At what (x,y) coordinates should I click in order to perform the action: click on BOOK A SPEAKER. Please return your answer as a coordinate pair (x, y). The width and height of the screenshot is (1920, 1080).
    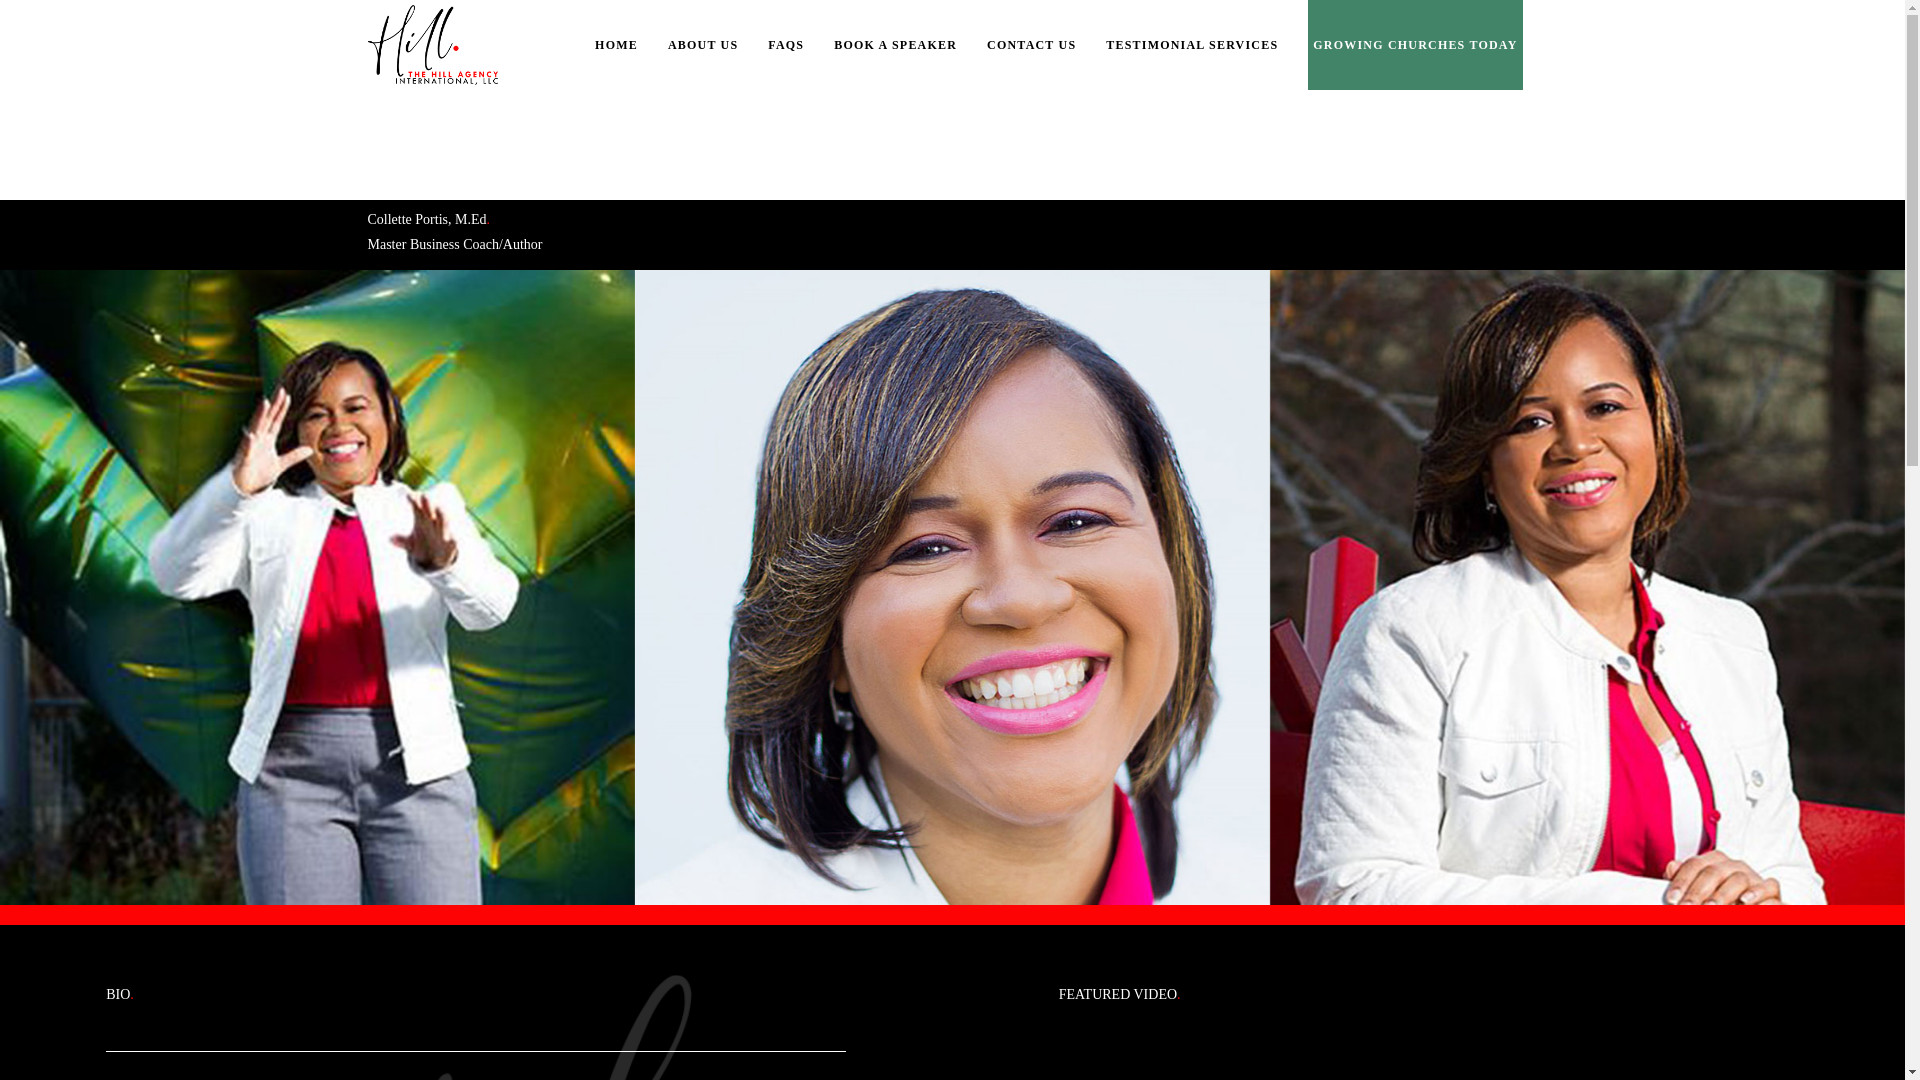
    Looking at the image, I should click on (894, 44).